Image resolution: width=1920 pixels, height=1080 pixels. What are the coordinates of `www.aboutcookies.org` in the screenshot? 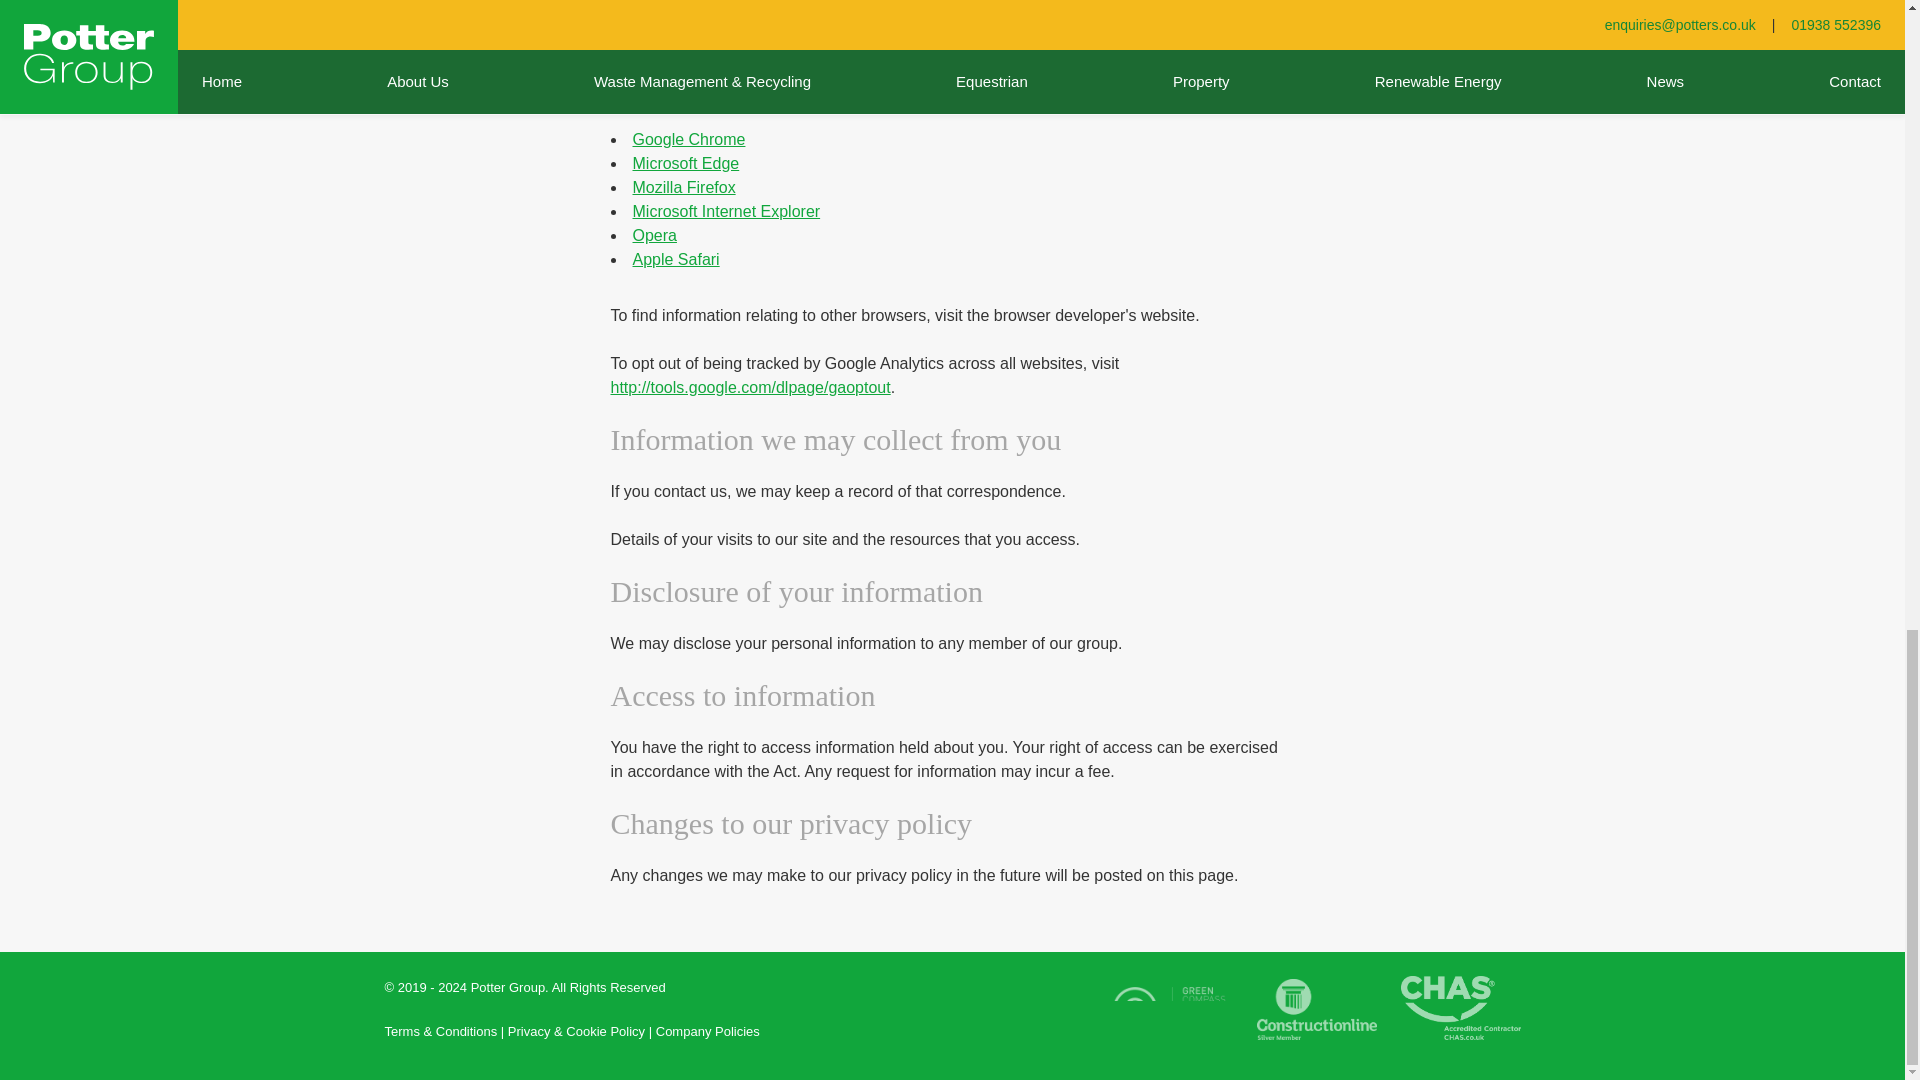 It's located at (690, 42).